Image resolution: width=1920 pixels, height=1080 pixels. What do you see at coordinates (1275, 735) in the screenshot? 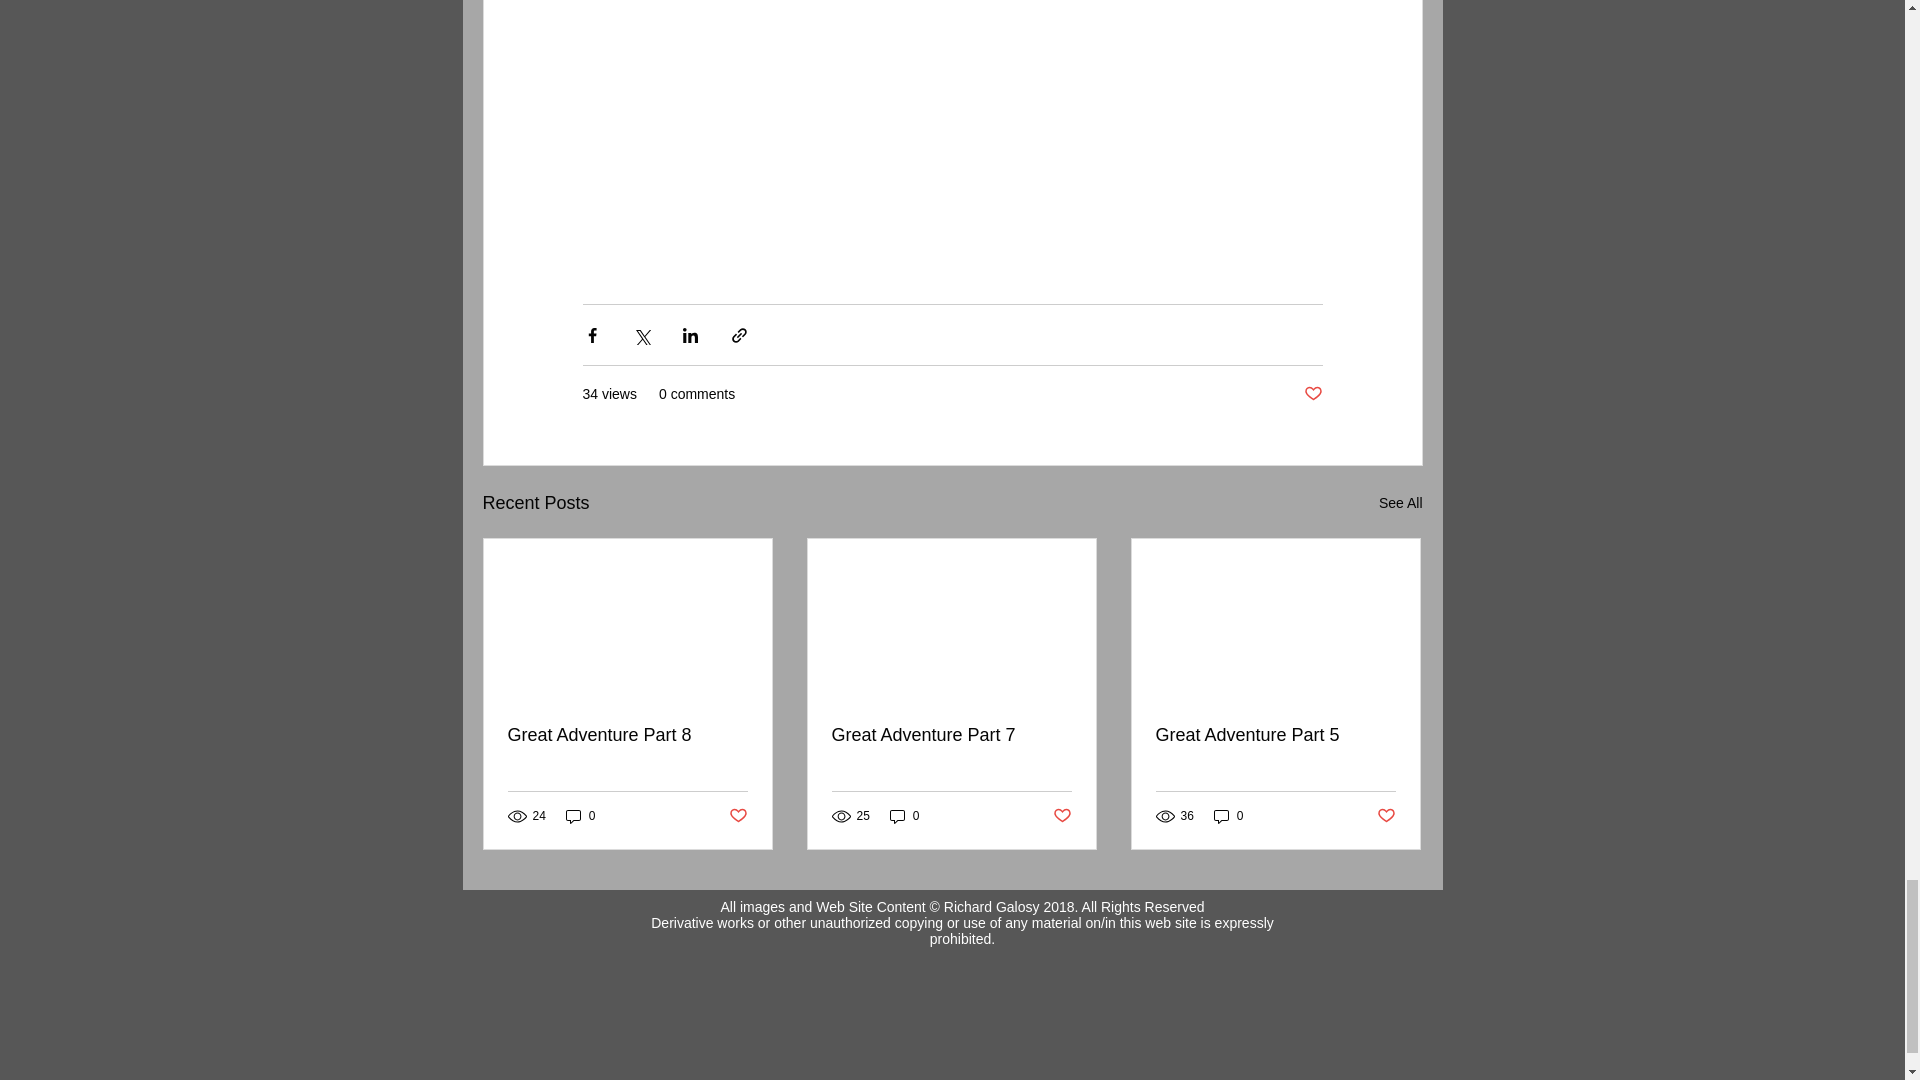
I see `Great Adventure Part 5` at bounding box center [1275, 735].